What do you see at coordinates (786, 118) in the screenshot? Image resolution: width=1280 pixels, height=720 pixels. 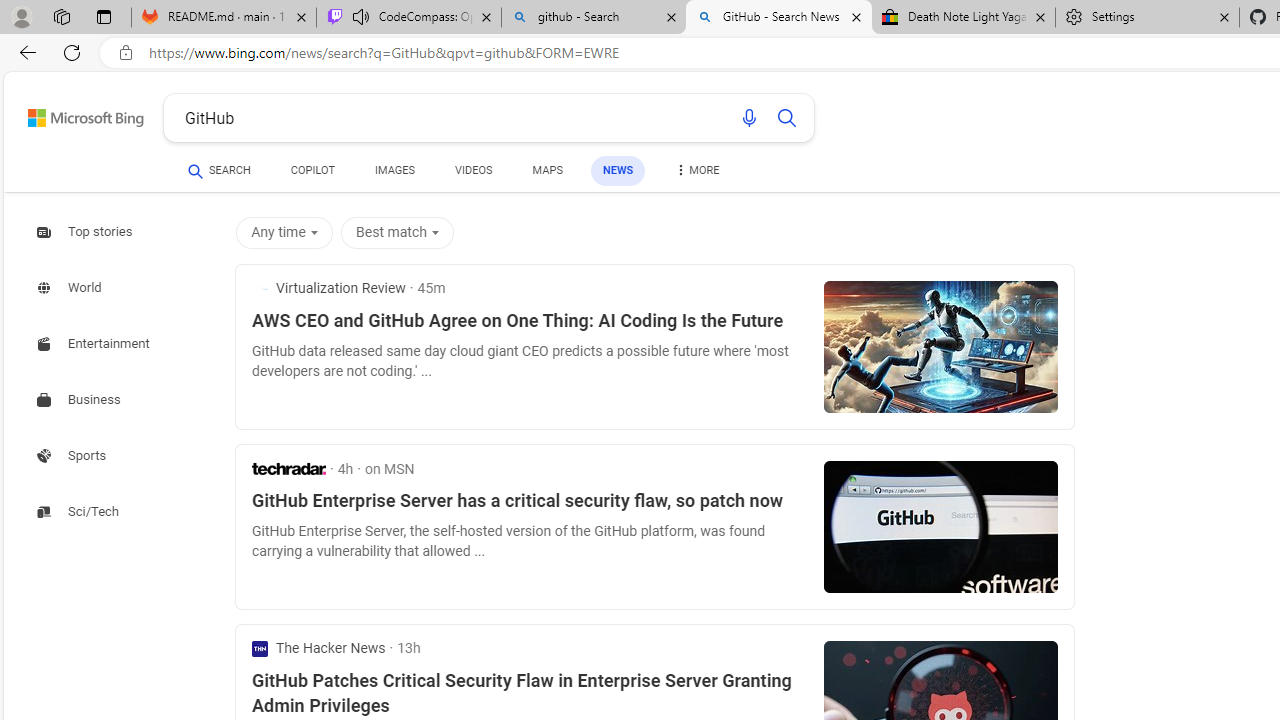 I see `Search button` at bounding box center [786, 118].